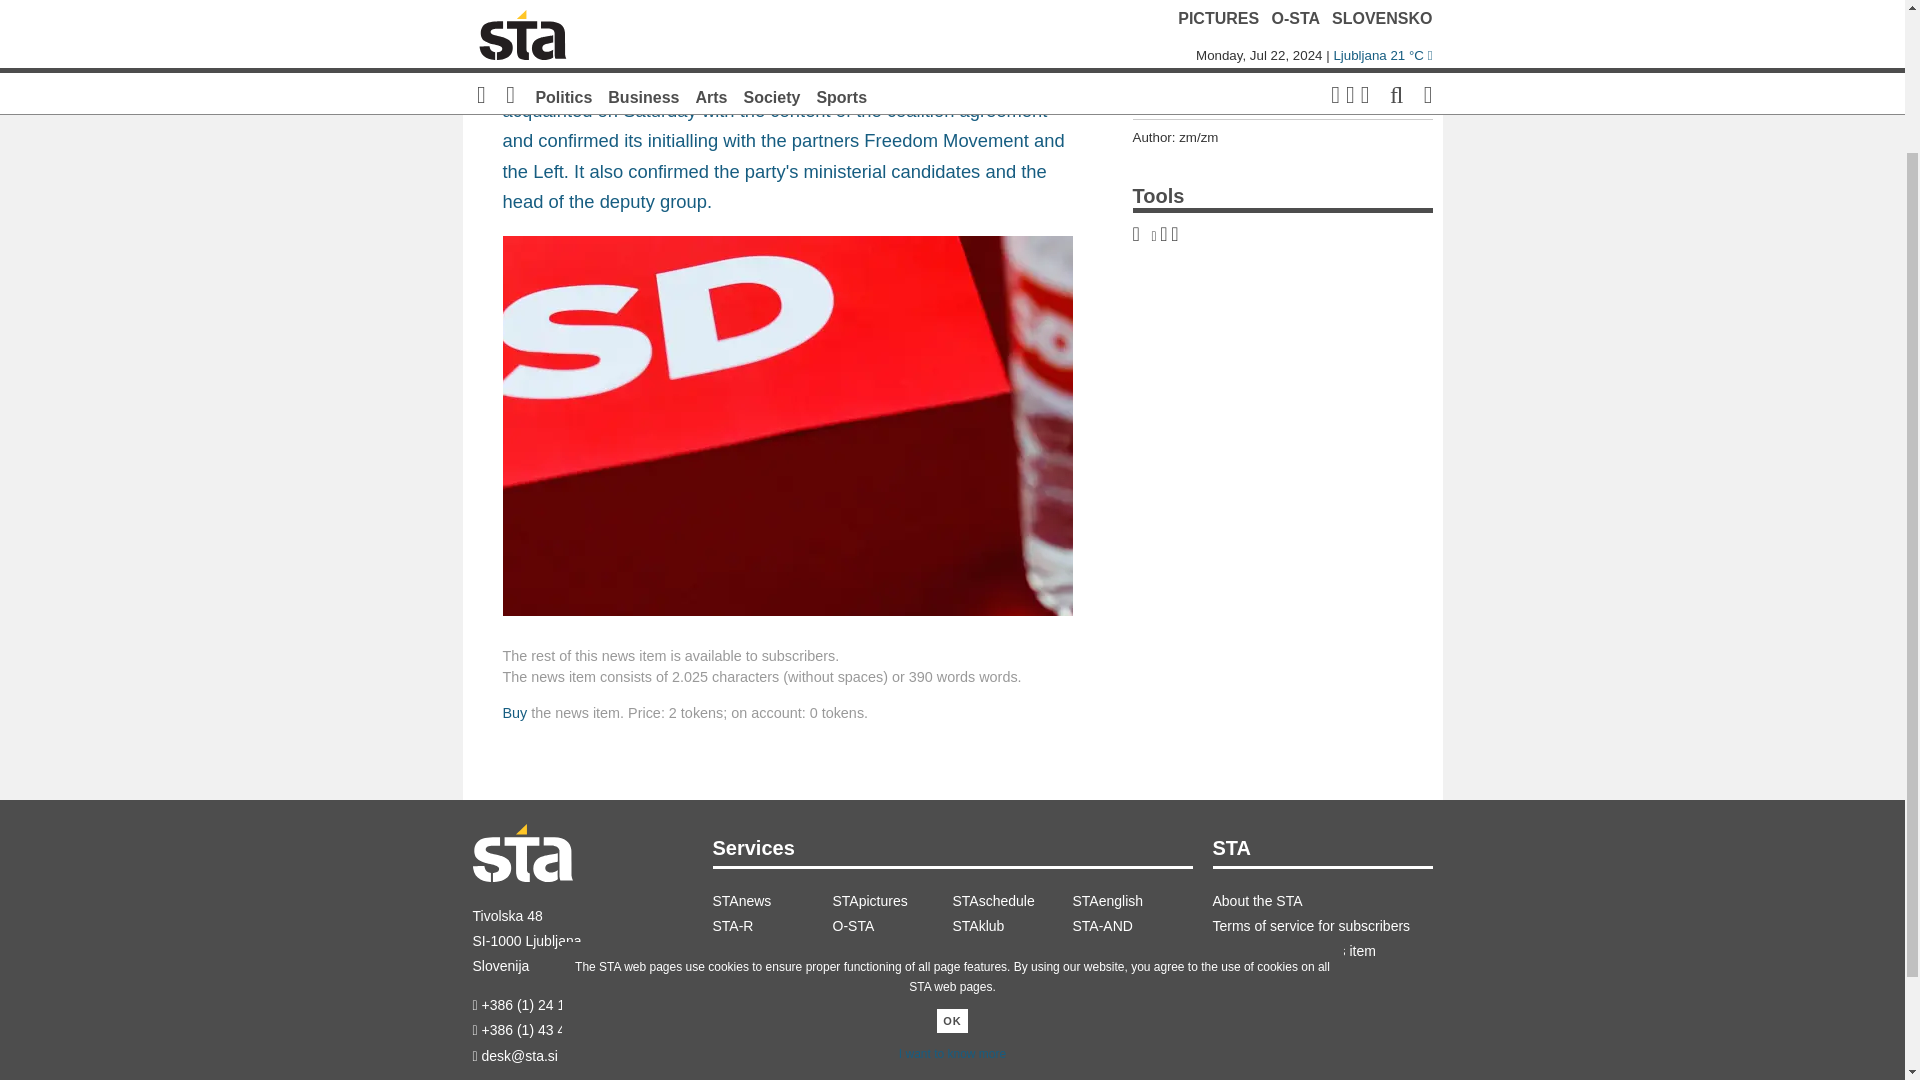 This screenshot has height=1080, width=1920. What do you see at coordinates (772, 951) in the screenshot?
I see `STAkrog` at bounding box center [772, 951].